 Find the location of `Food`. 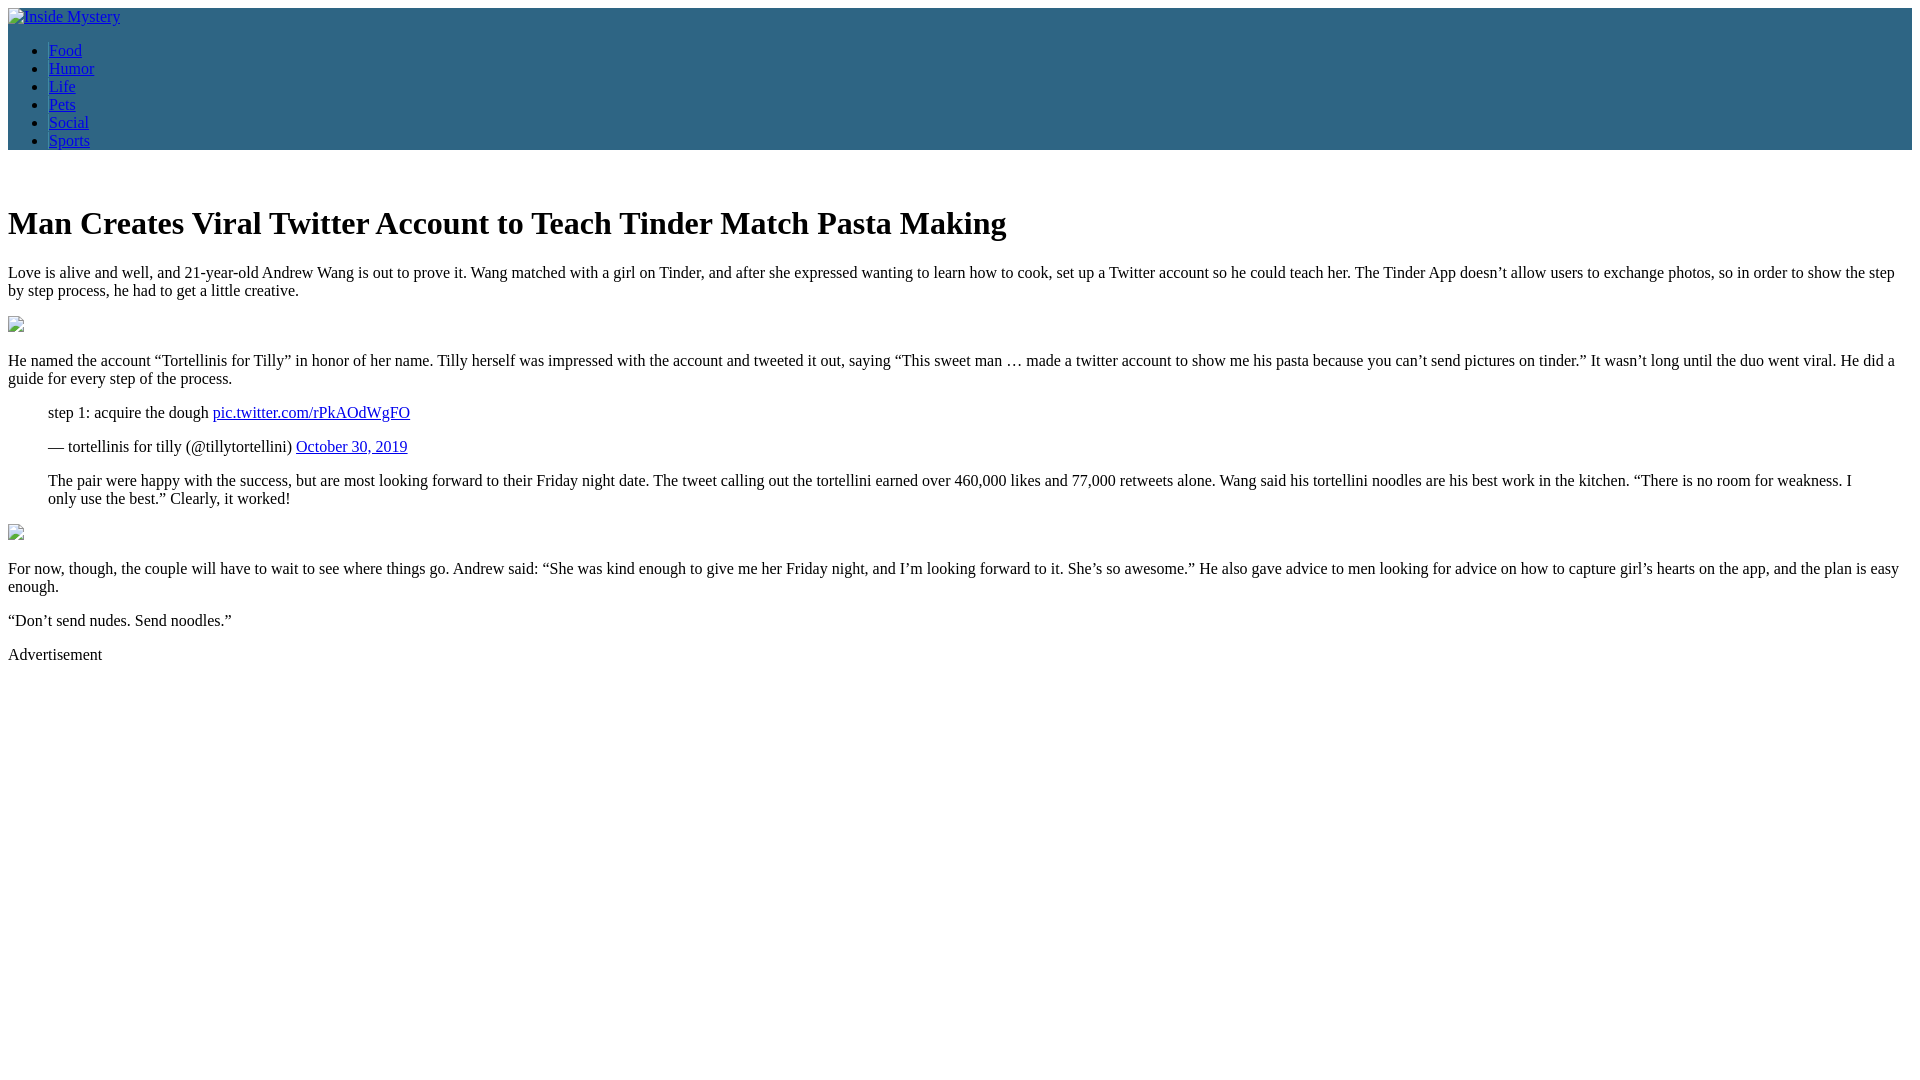

Food is located at coordinates (65, 50).